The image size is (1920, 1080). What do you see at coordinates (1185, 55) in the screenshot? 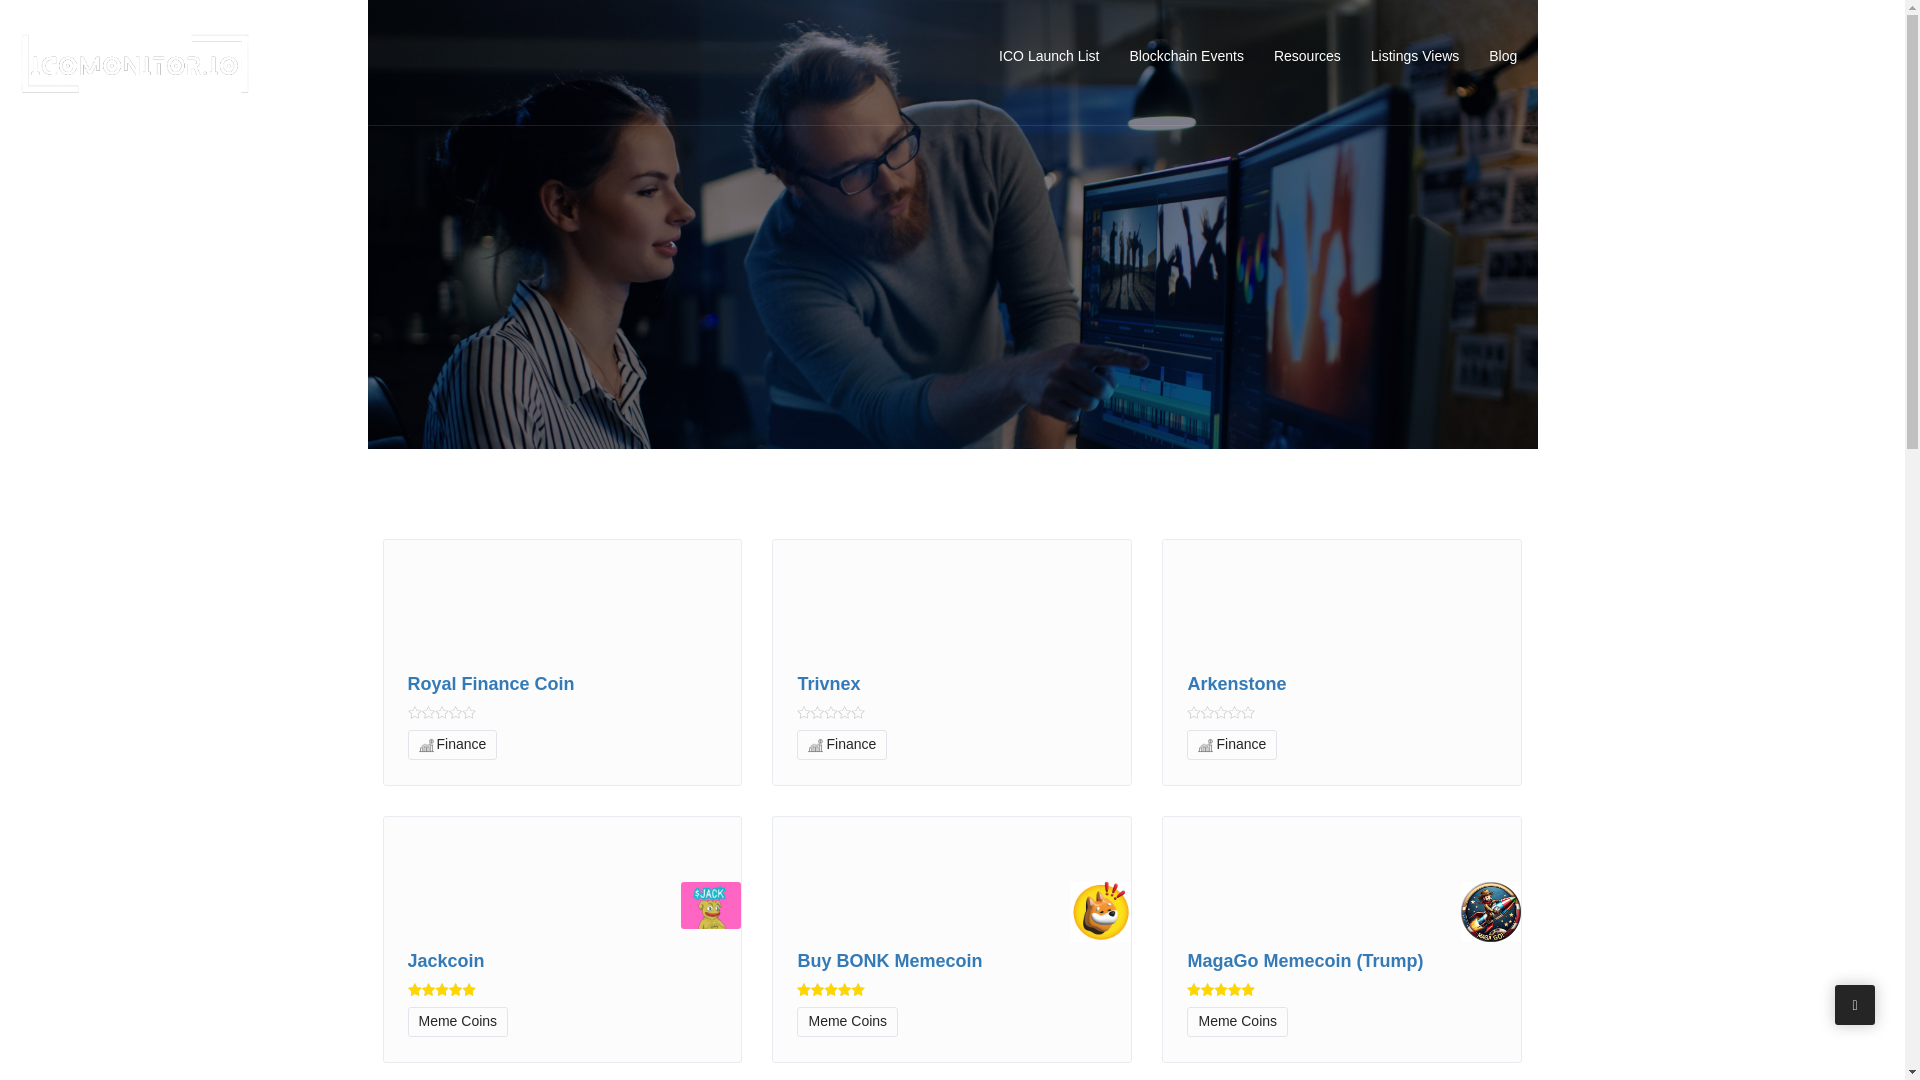
I see `Blockchain Events` at bounding box center [1185, 55].